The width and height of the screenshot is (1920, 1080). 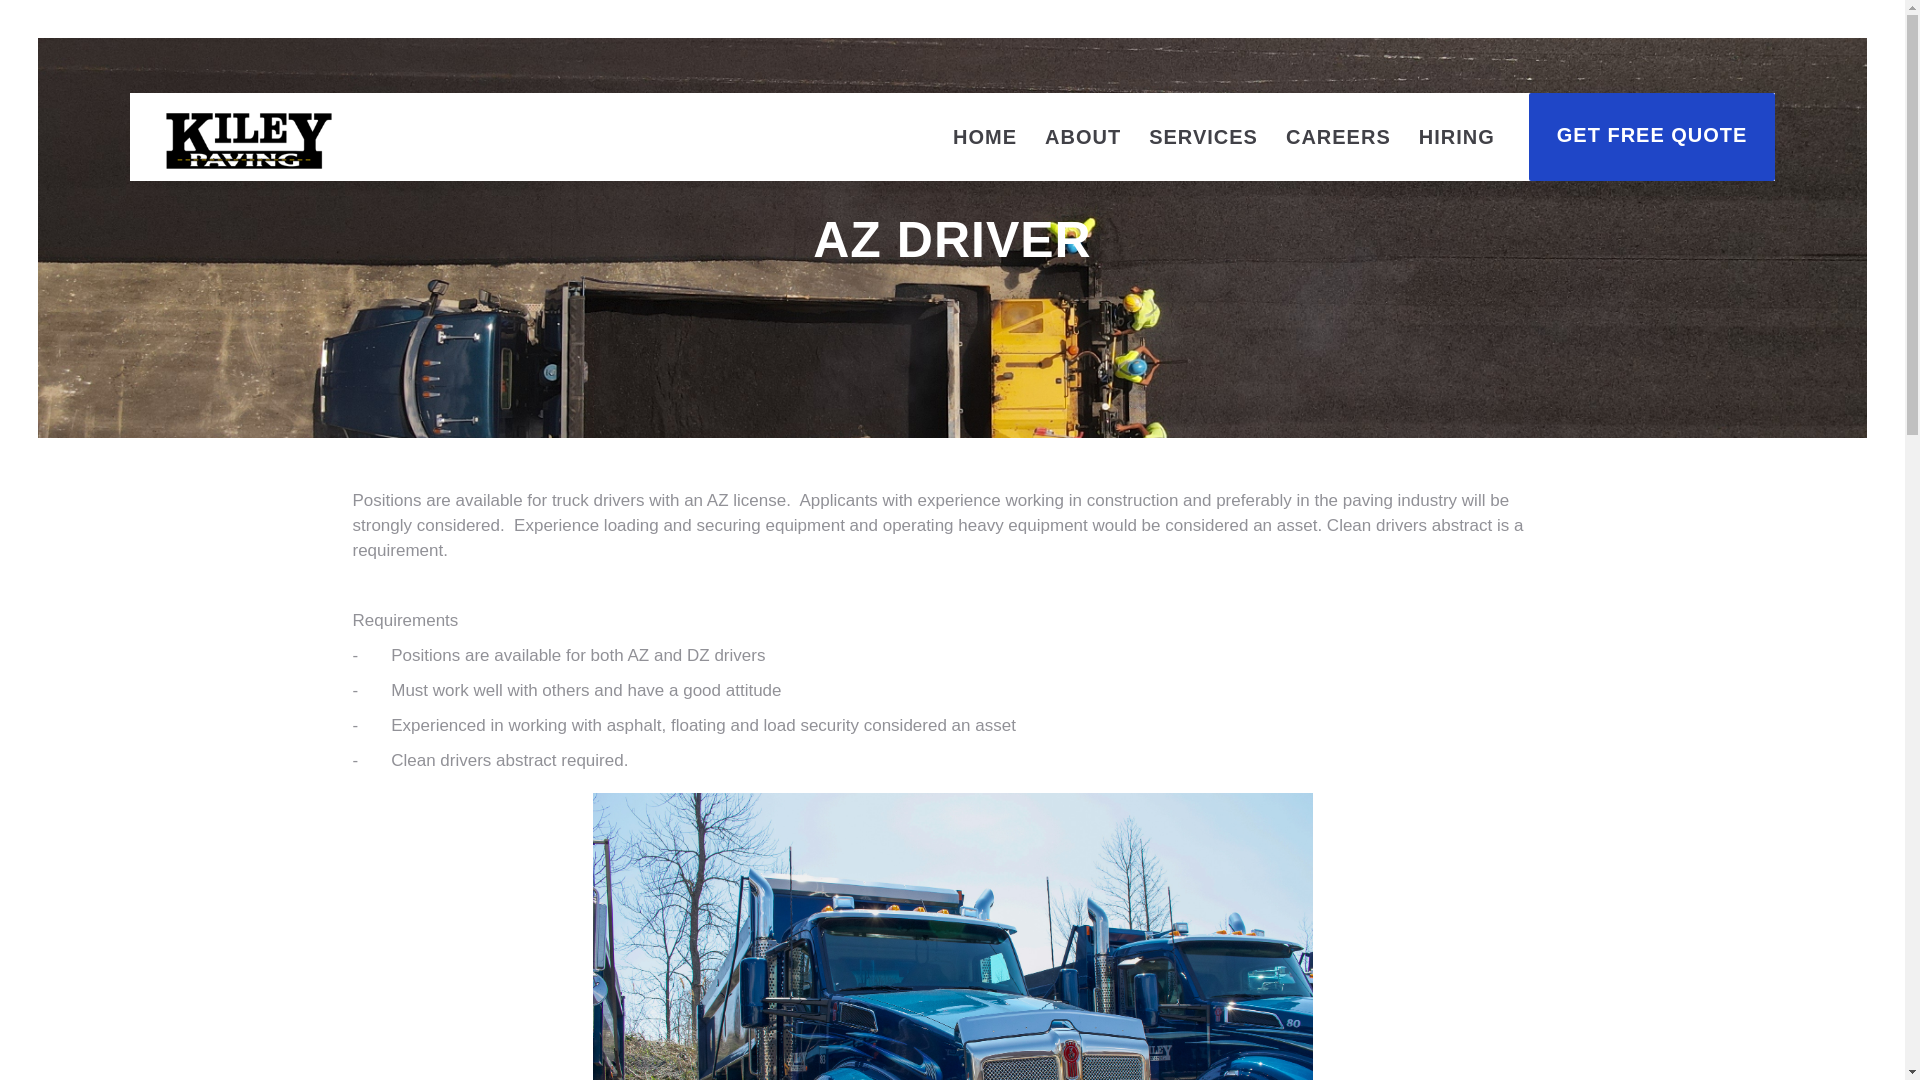 What do you see at coordinates (1338, 136) in the screenshot?
I see `CAREERS` at bounding box center [1338, 136].